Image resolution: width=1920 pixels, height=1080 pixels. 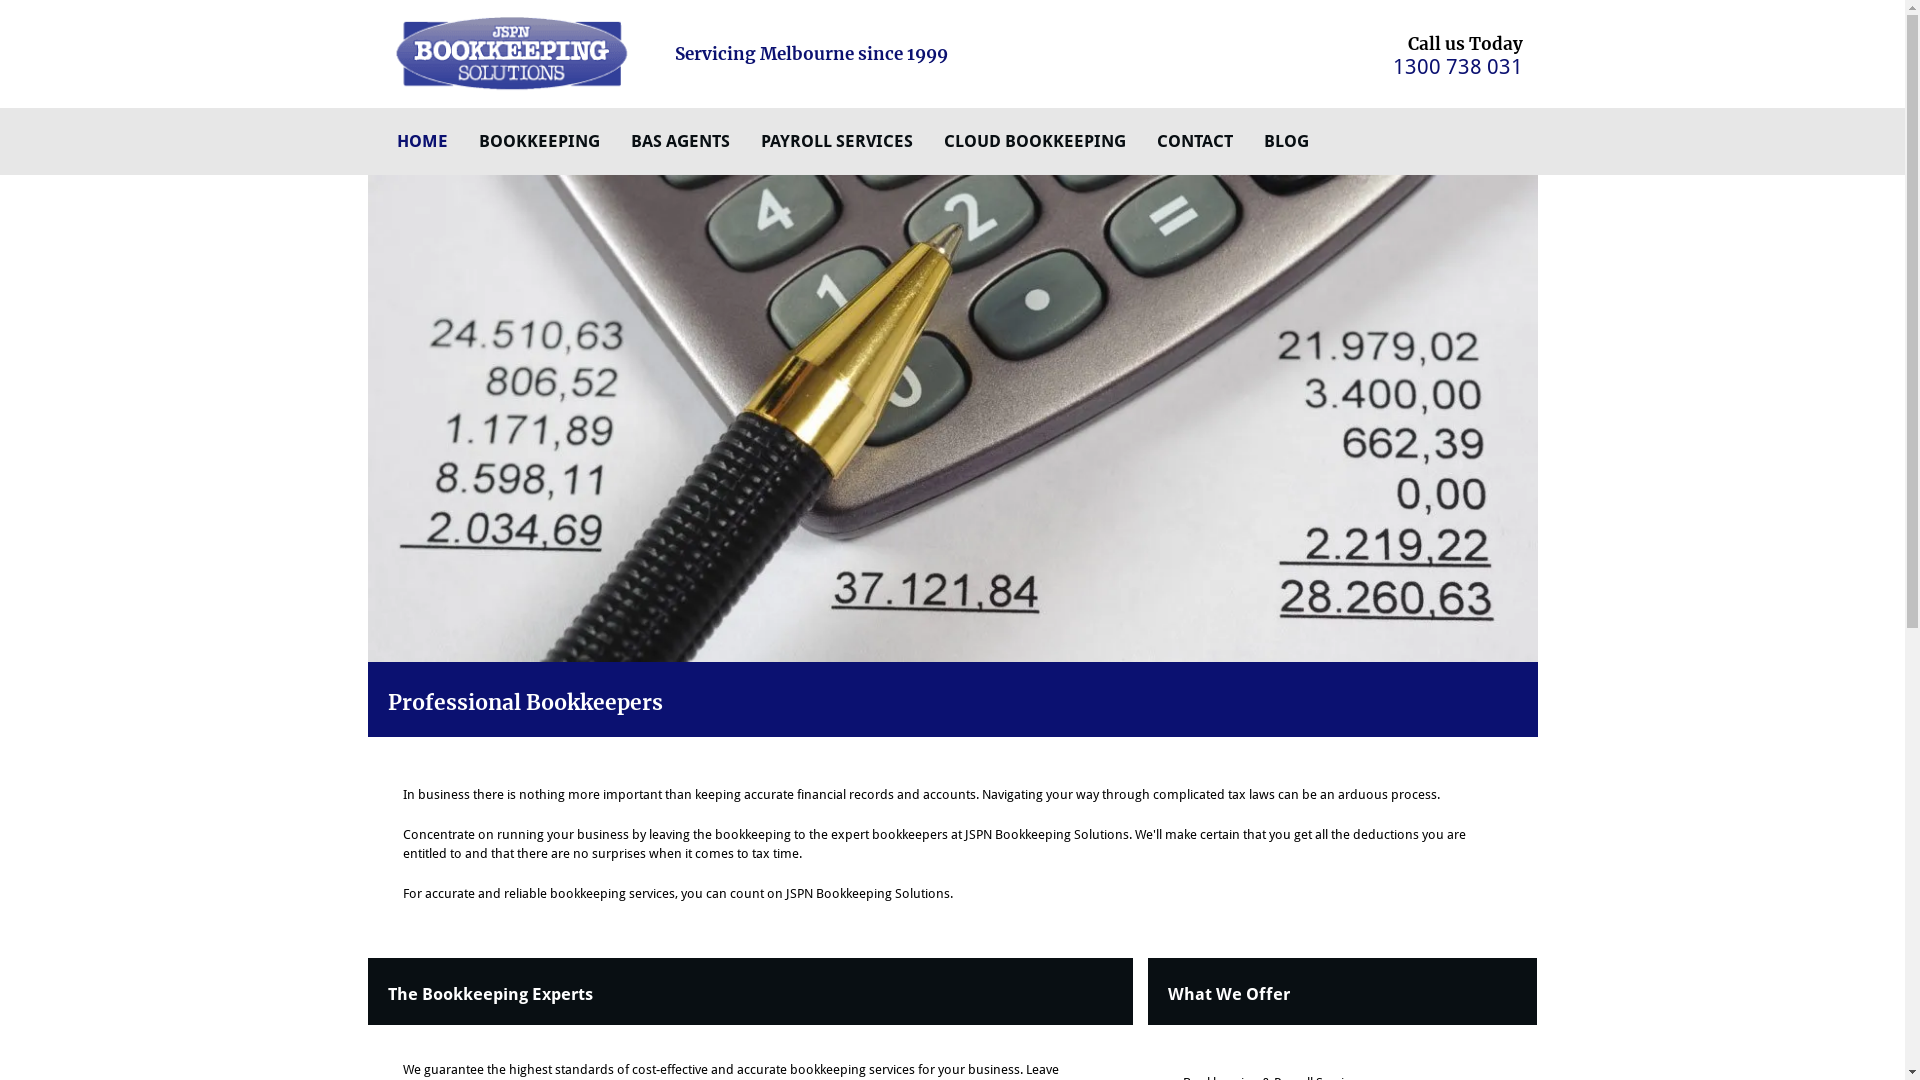 I want to click on JSPN Bookkeeping Logo Image, so click(x=514, y=54).